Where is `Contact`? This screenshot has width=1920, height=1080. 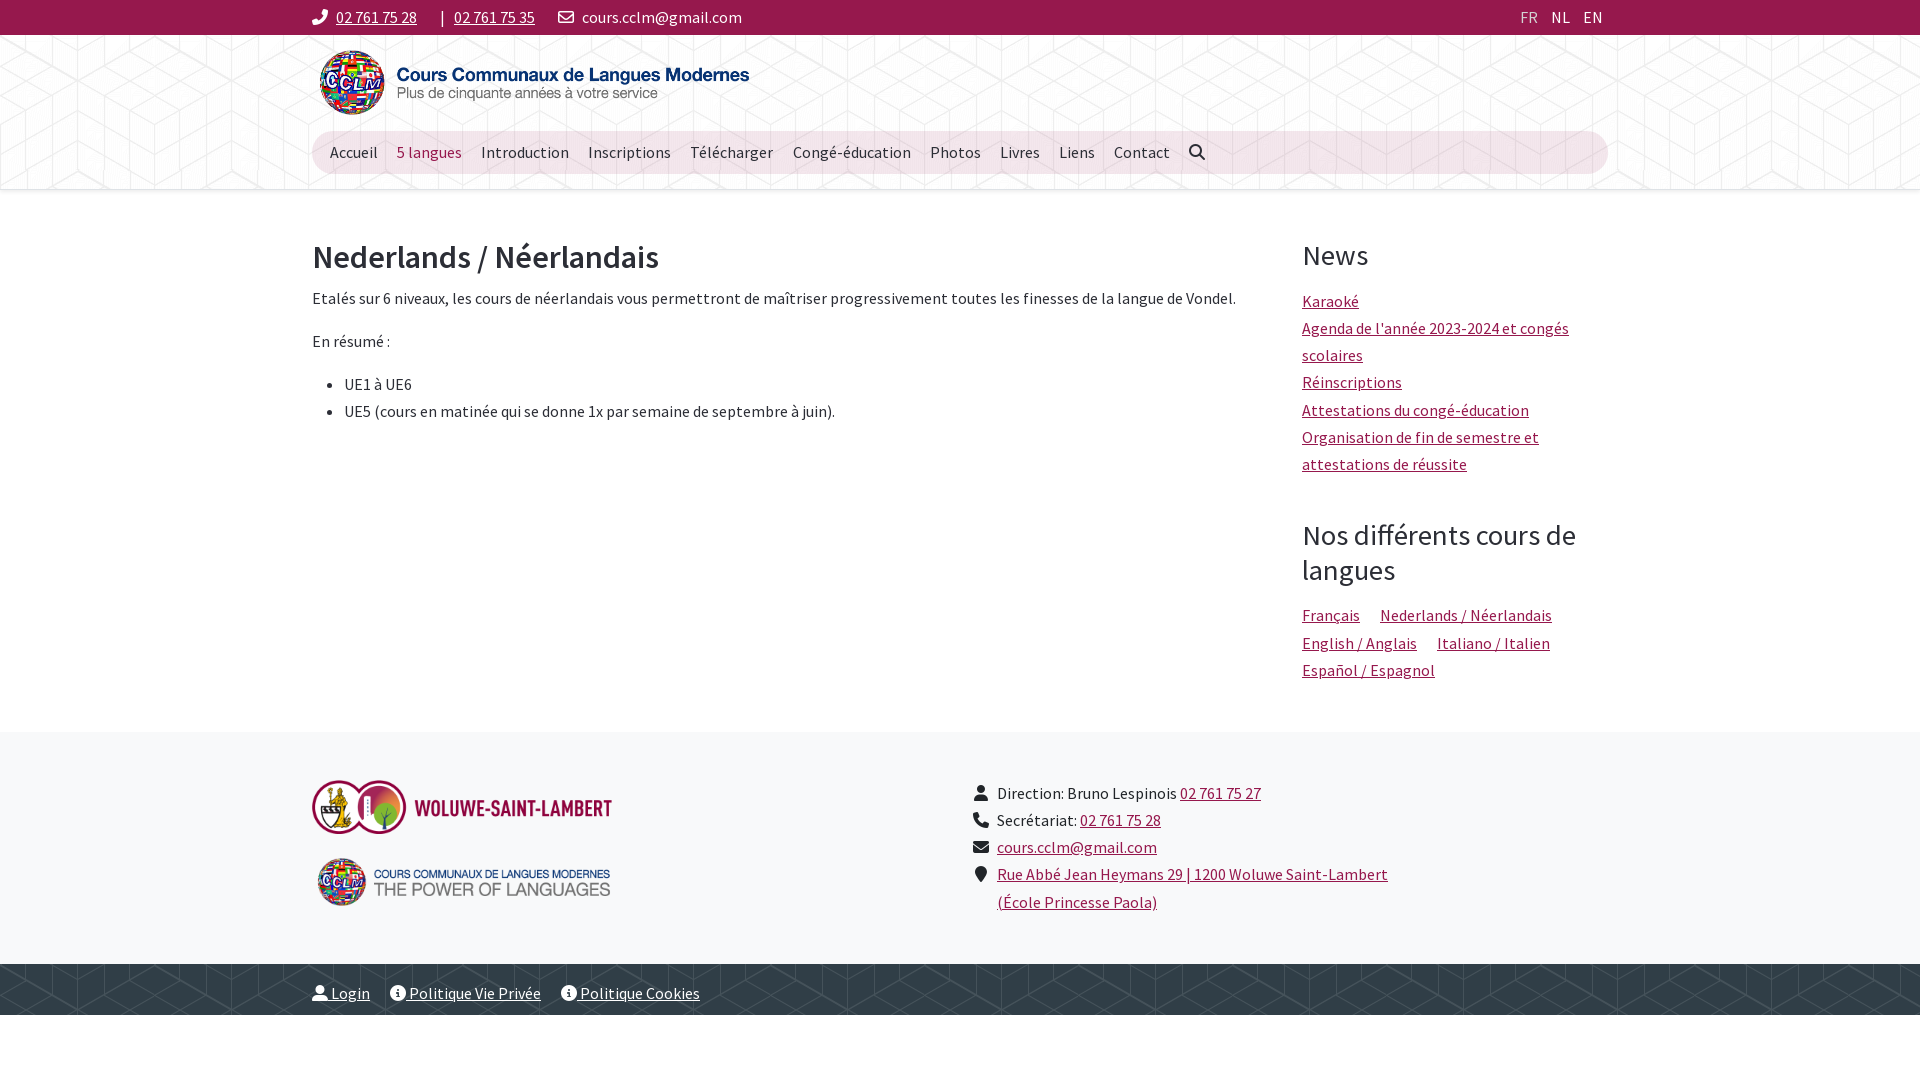 Contact is located at coordinates (1142, 152).